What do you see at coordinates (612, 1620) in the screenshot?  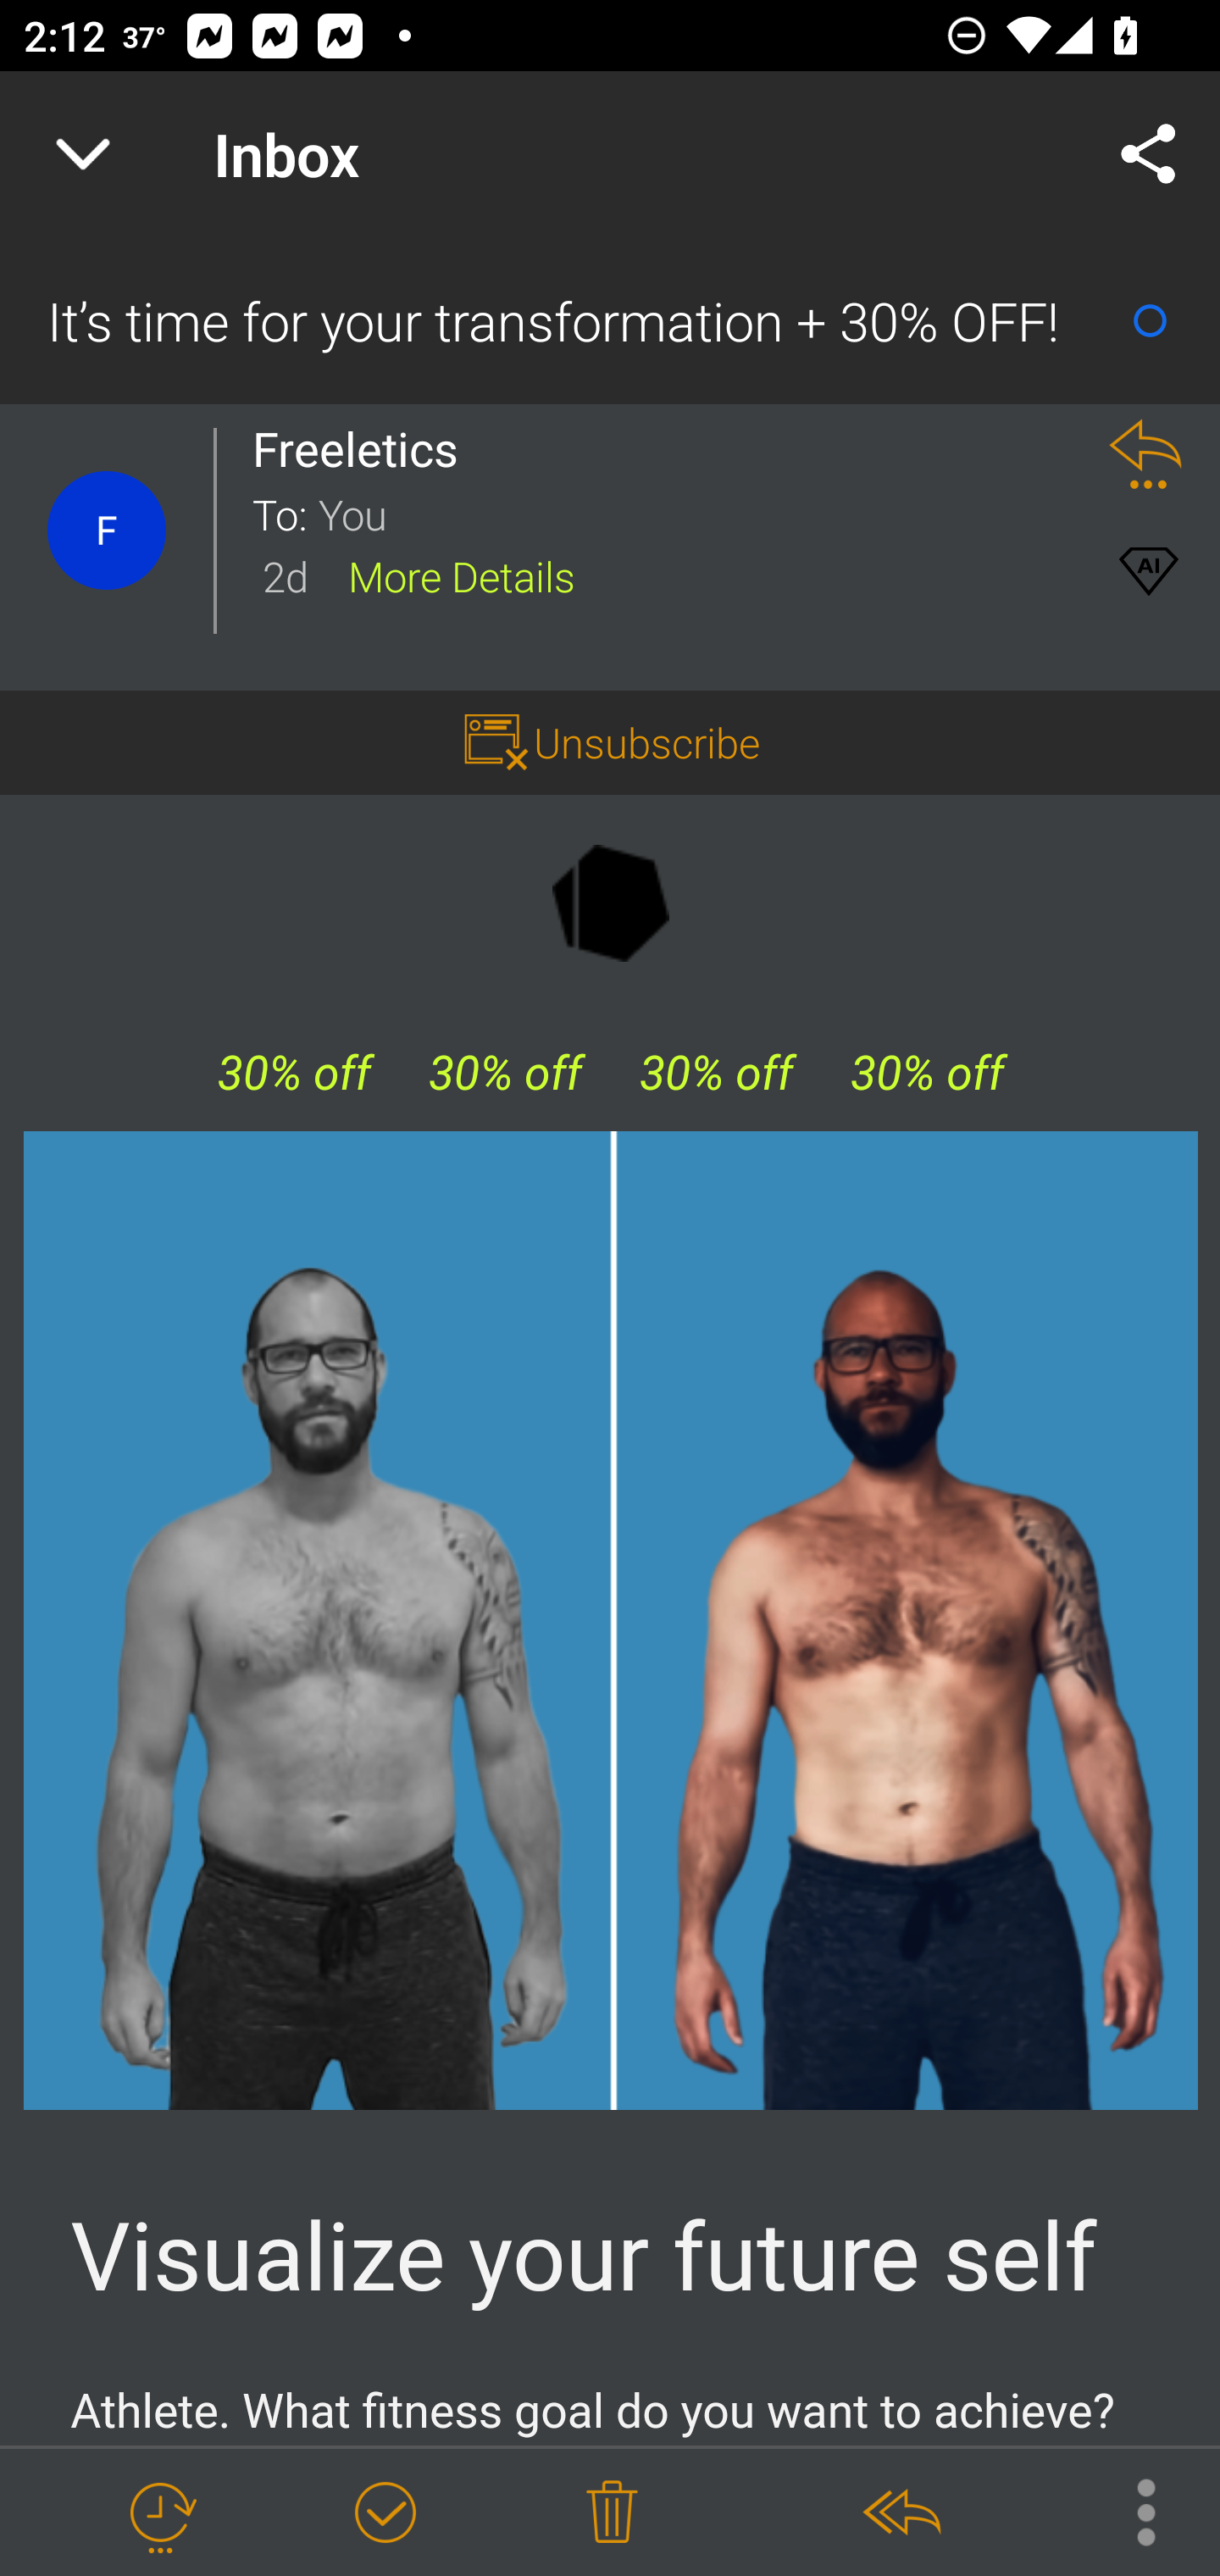 I see `original` at bounding box center [612, 1620].